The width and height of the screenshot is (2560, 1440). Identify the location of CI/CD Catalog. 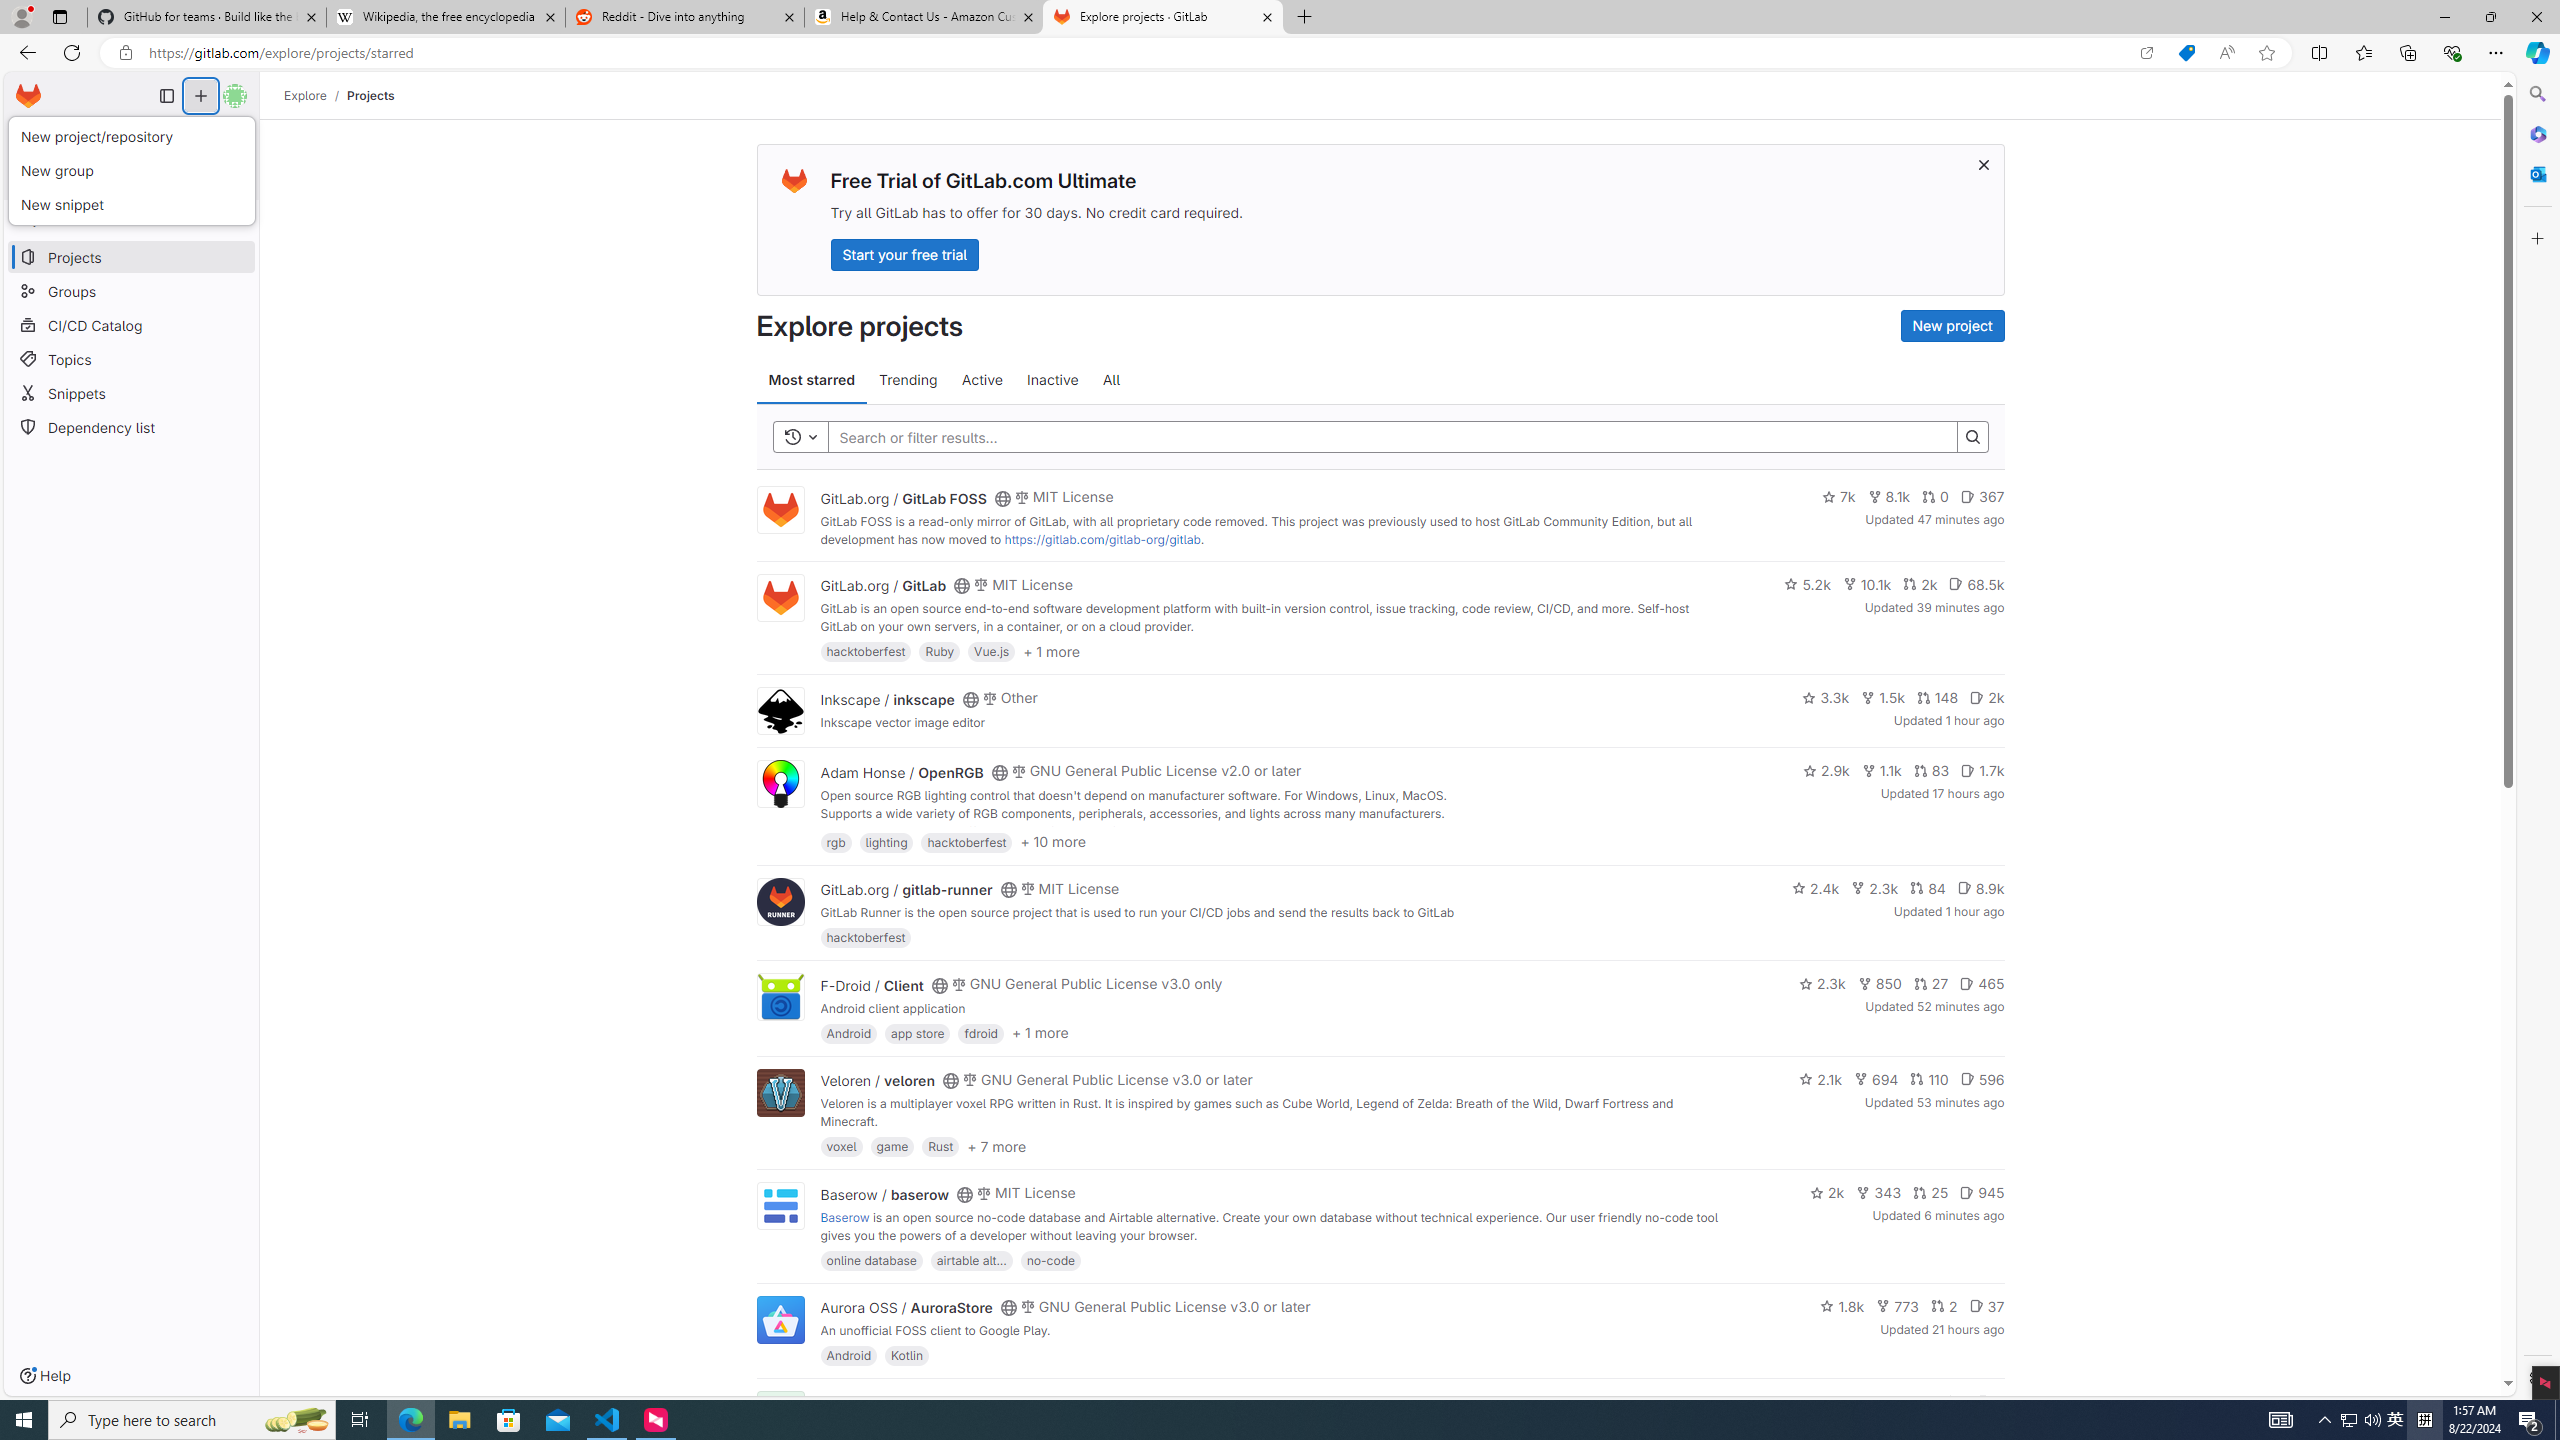
(132, 326).